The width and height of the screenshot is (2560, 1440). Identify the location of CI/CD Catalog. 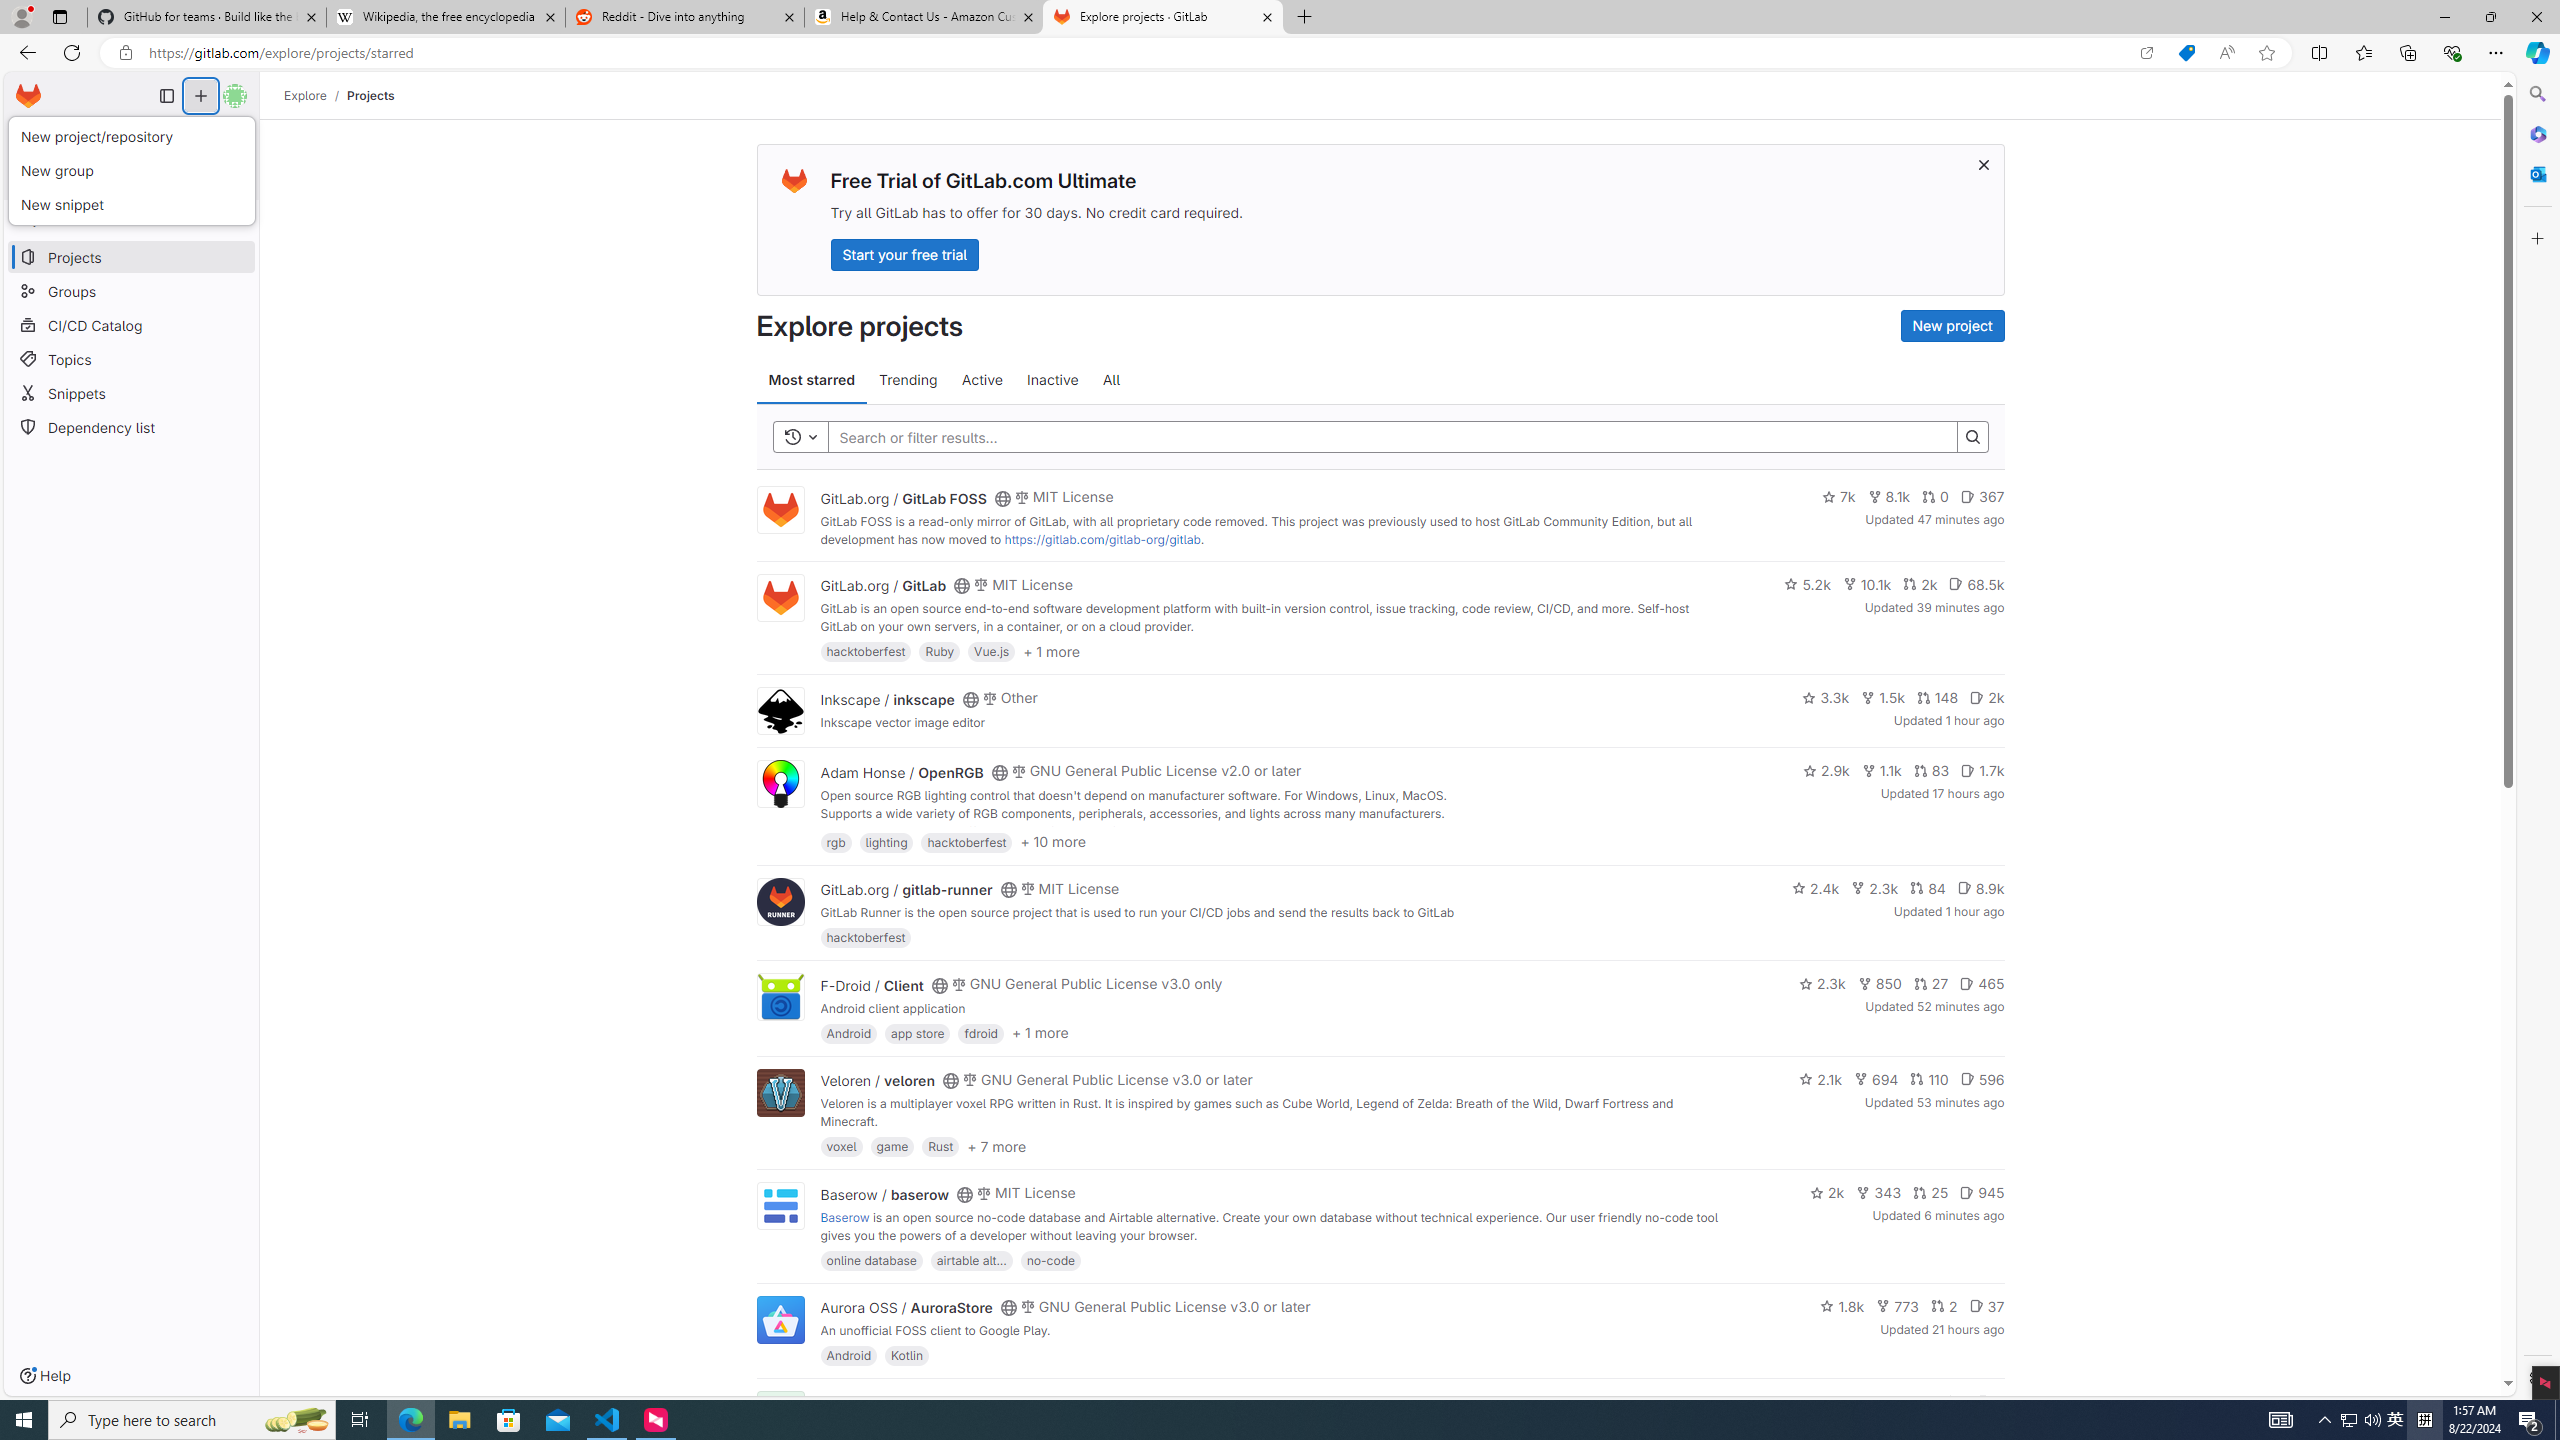
(132, 326).